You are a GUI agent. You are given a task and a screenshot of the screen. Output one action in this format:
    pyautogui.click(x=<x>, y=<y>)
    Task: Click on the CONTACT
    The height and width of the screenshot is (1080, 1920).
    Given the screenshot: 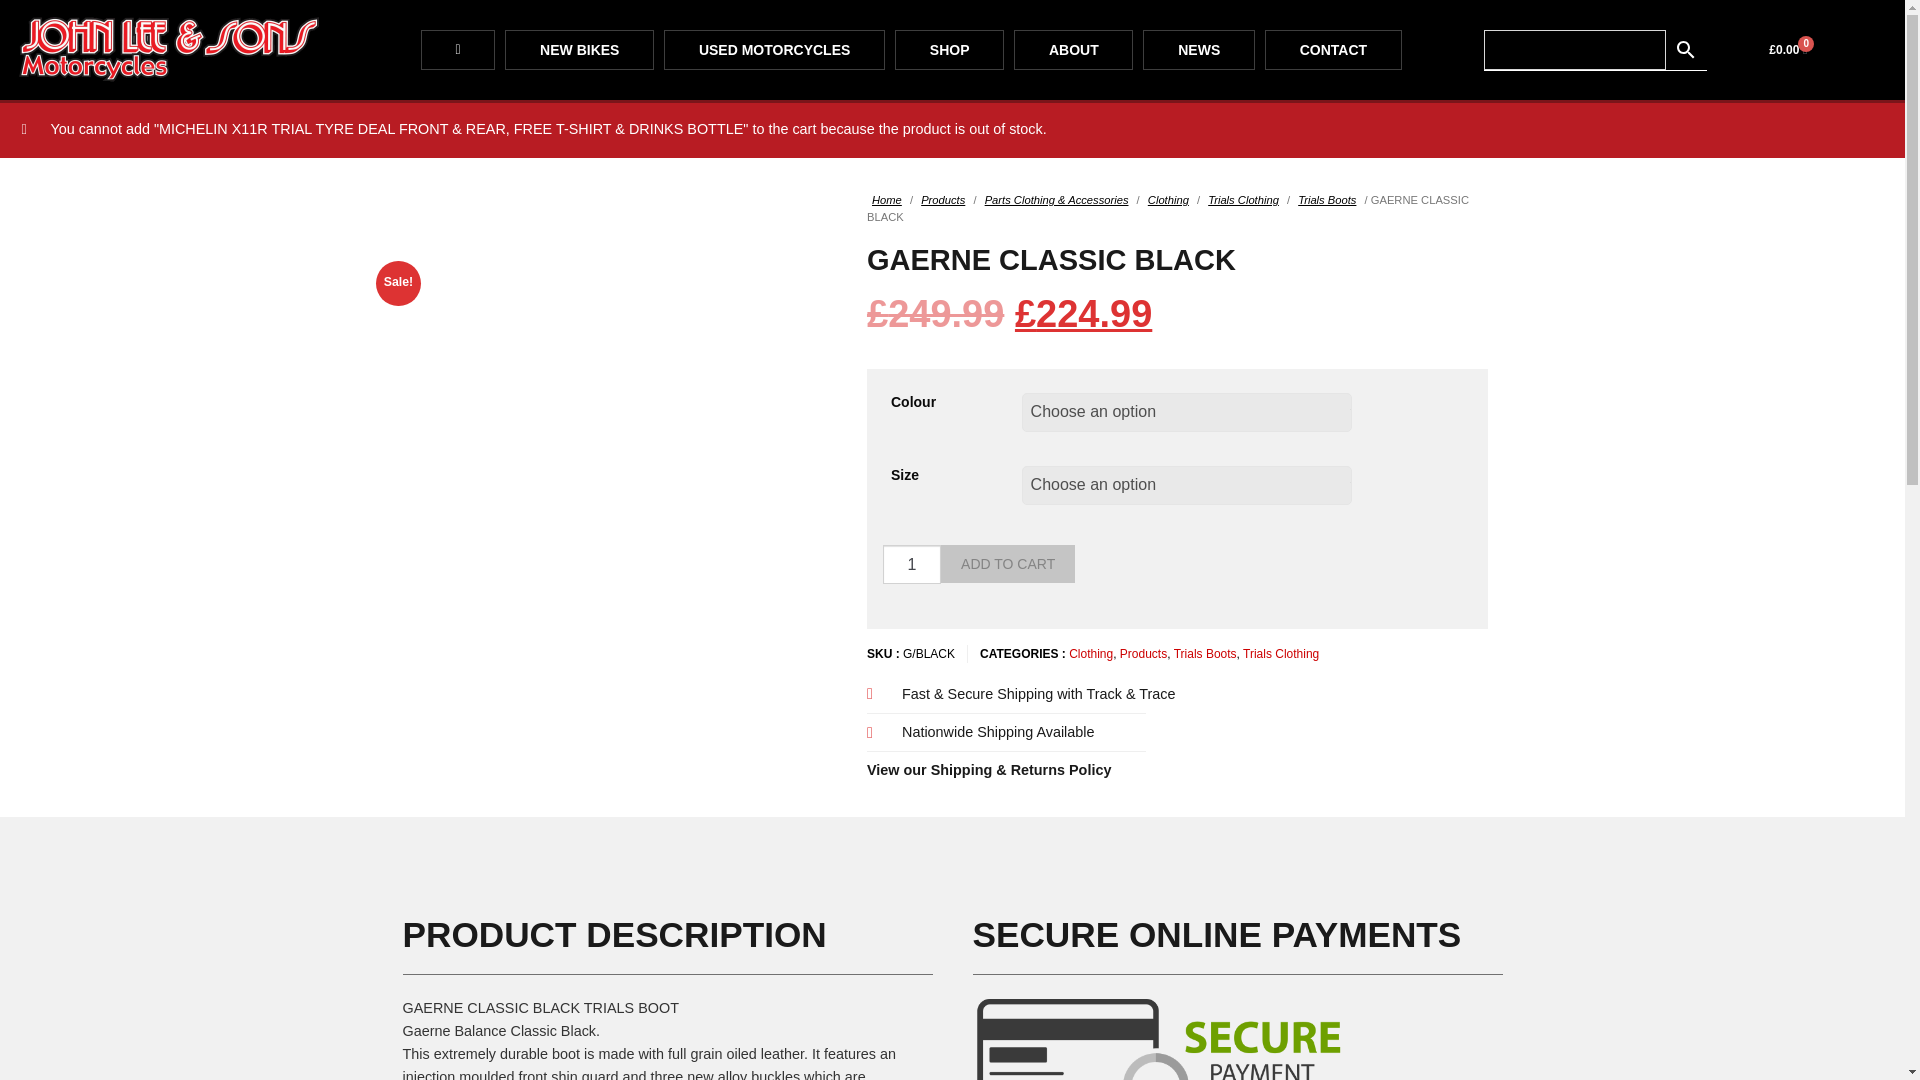 What is the action you would take?
    pyautogui.click(x=1333, y=50)
    